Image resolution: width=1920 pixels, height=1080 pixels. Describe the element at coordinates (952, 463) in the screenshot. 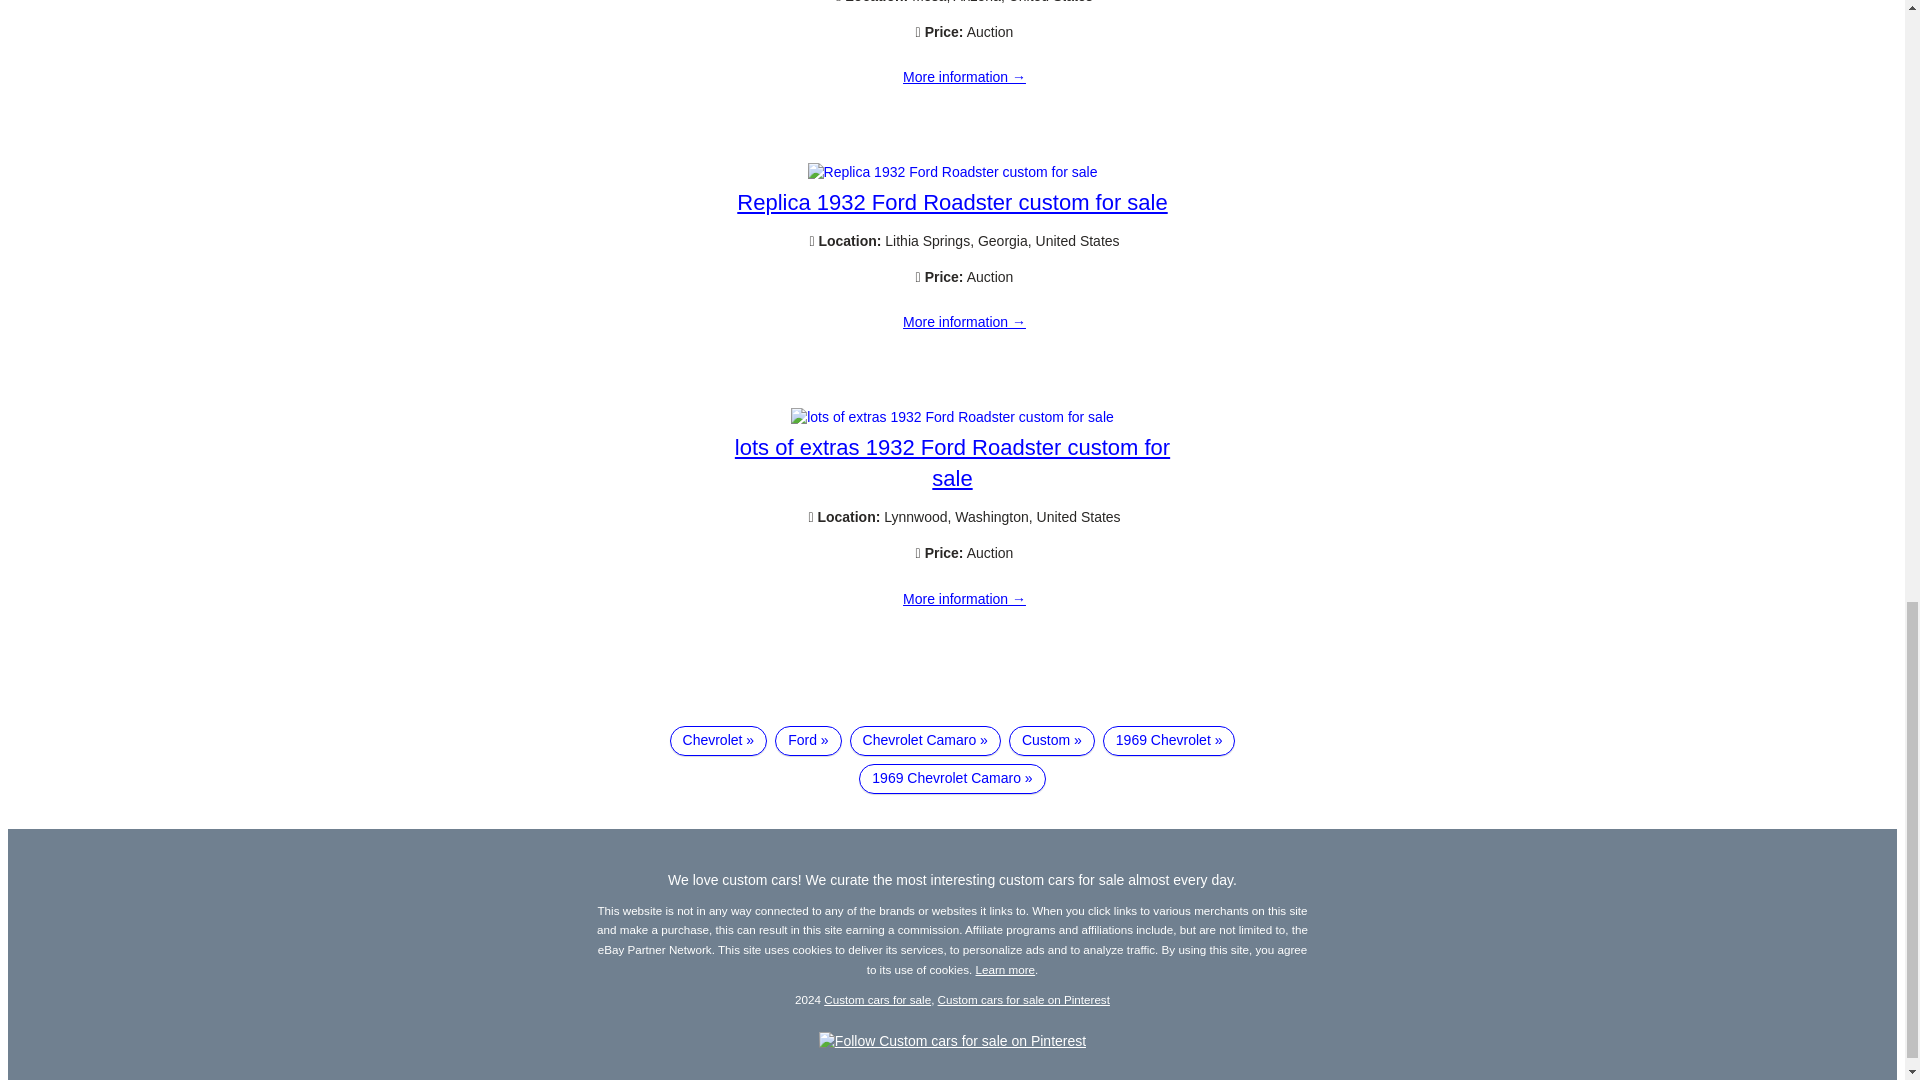

I see `lots of extras 1932 Ford Roadster custom for sale` at that location.